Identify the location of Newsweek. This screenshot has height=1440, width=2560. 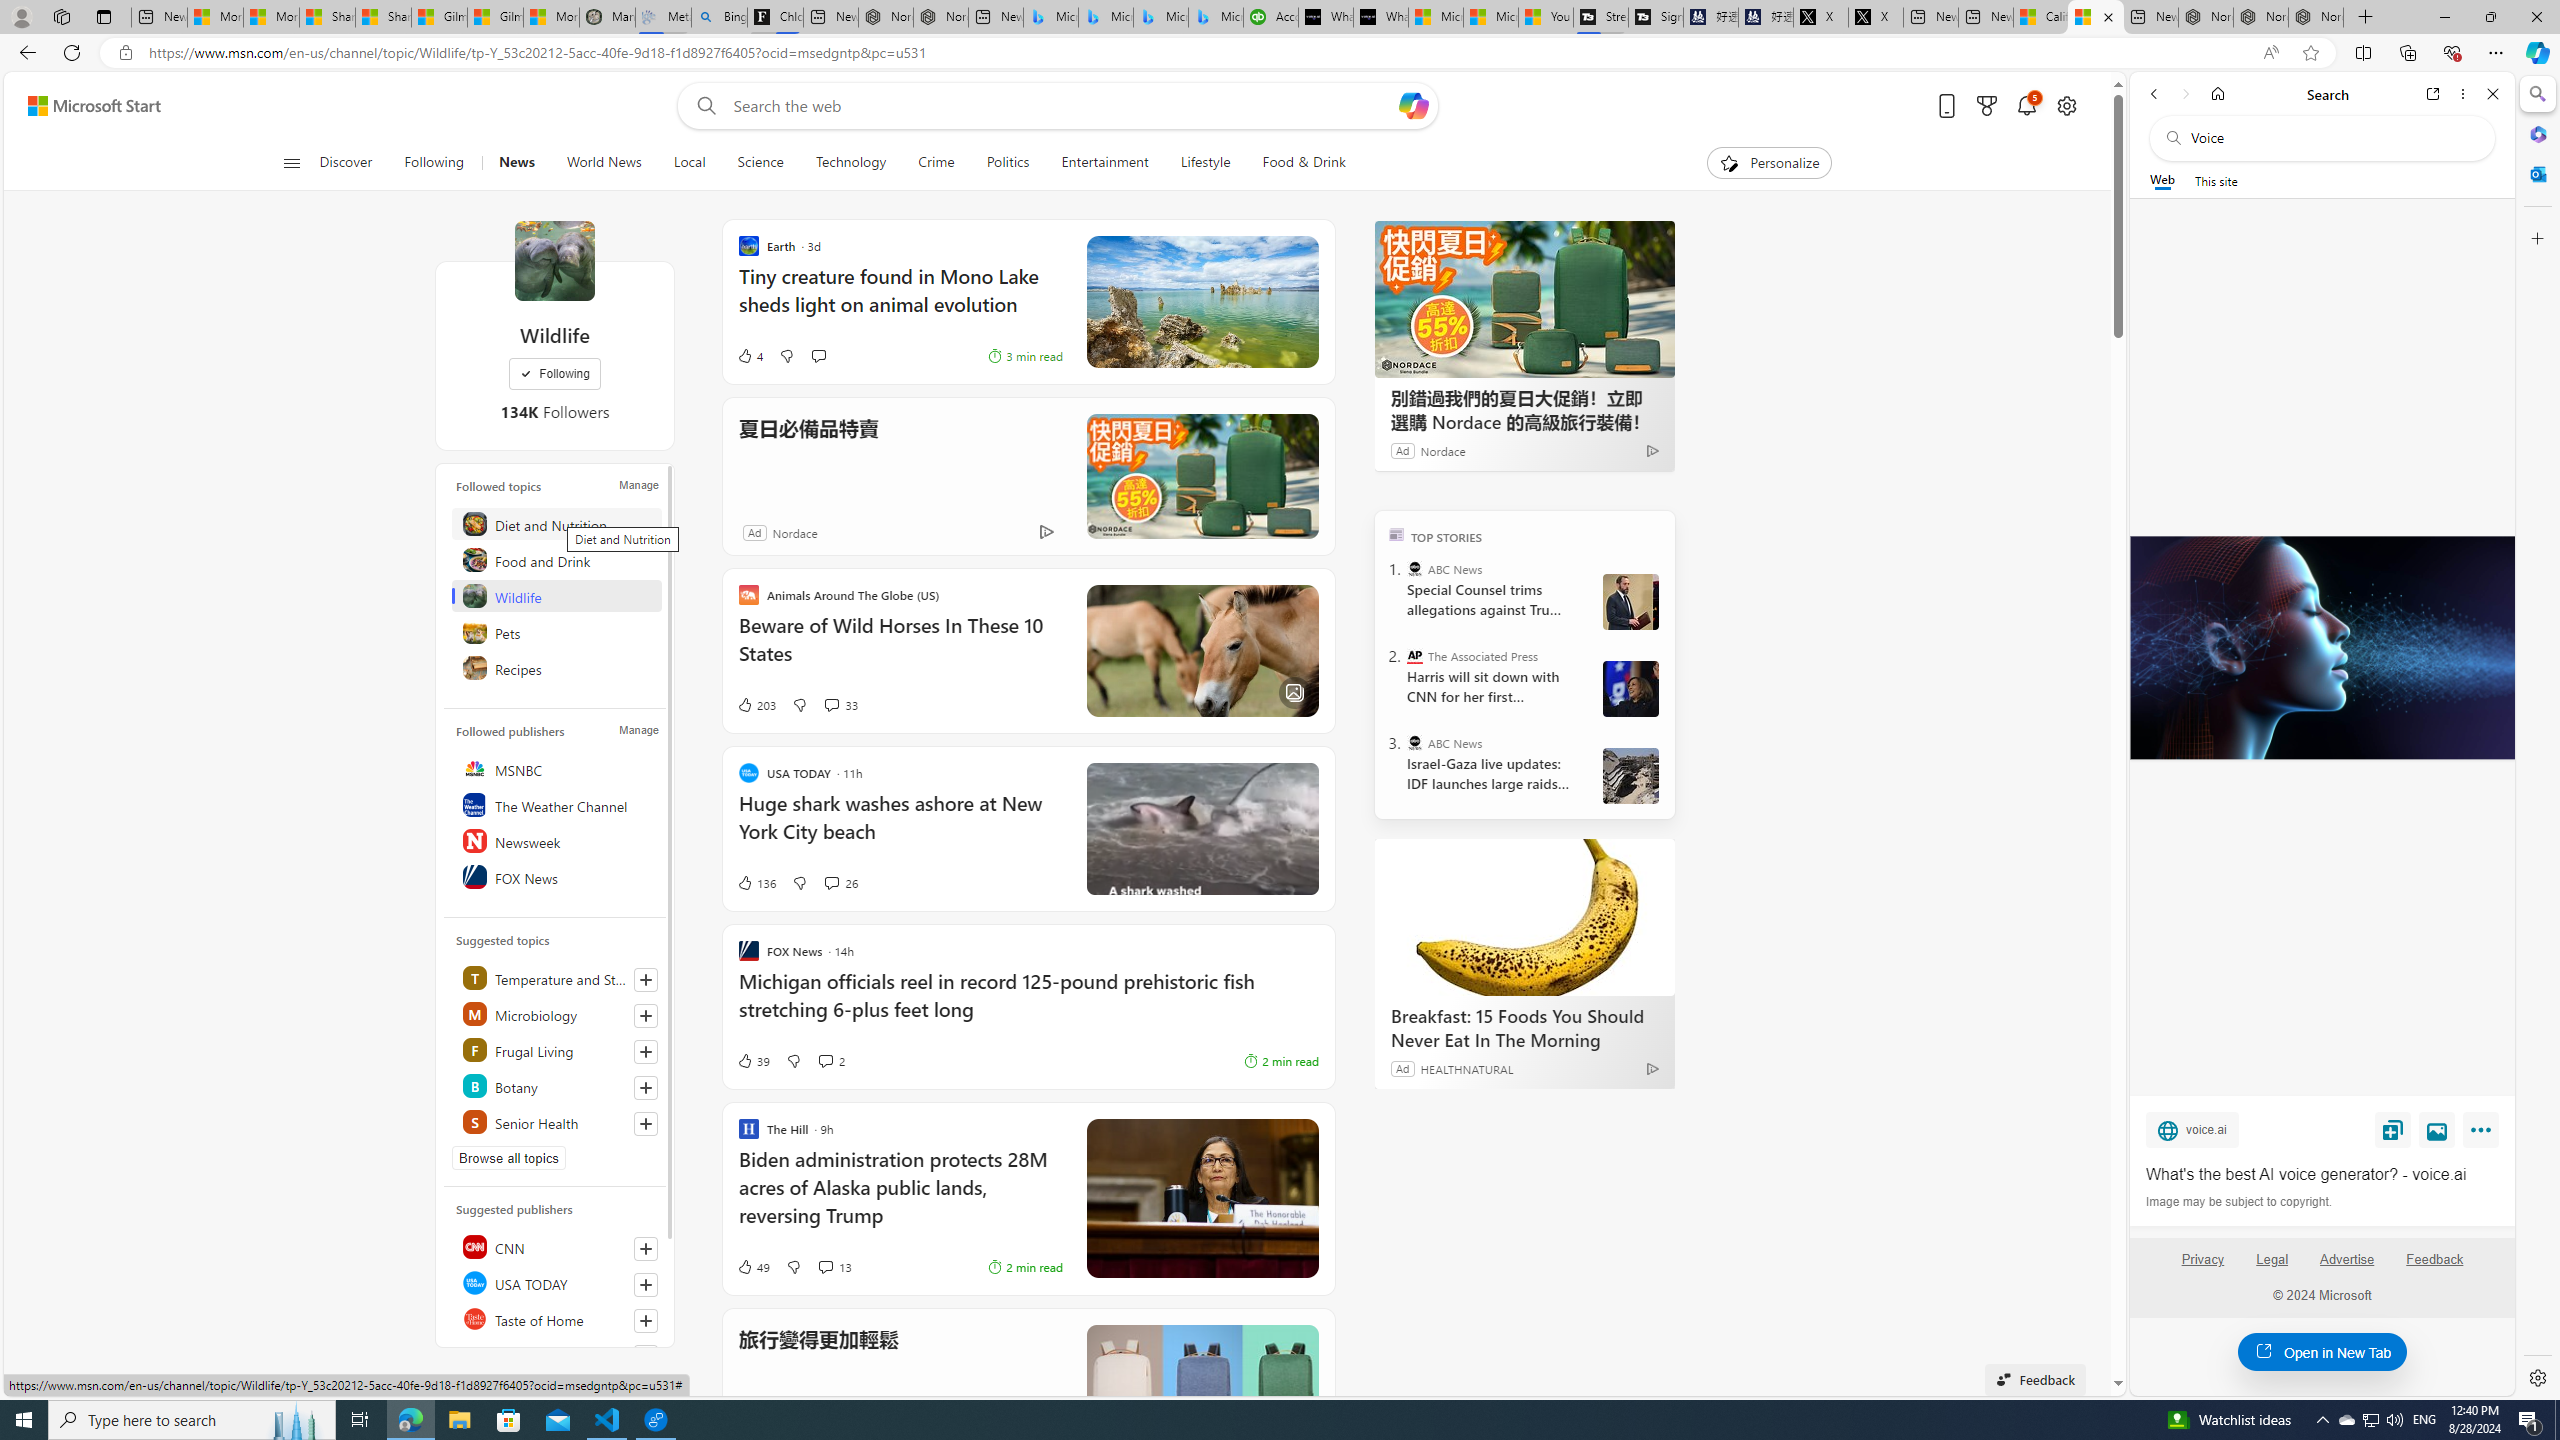
(558, 840).